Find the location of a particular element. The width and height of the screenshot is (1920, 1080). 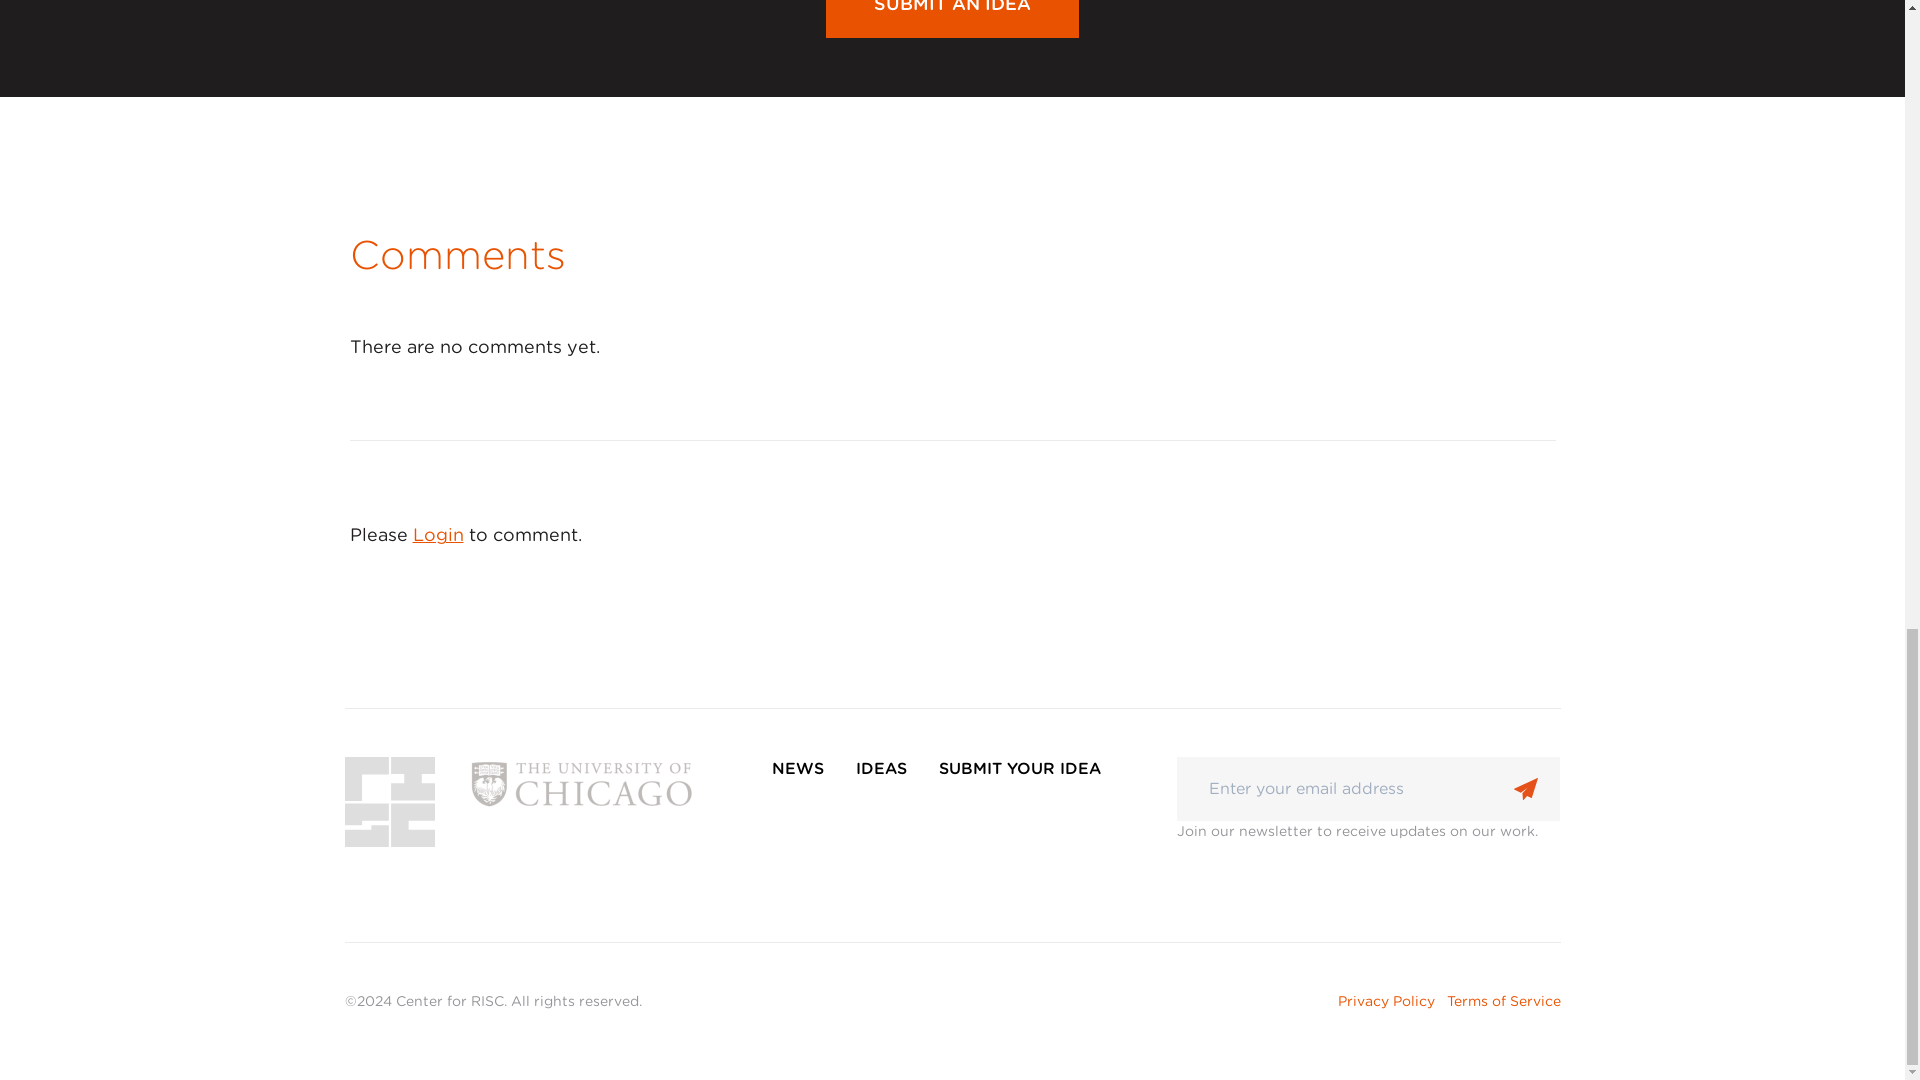

Privacy Policy is located at coordinates (1386, 1000).